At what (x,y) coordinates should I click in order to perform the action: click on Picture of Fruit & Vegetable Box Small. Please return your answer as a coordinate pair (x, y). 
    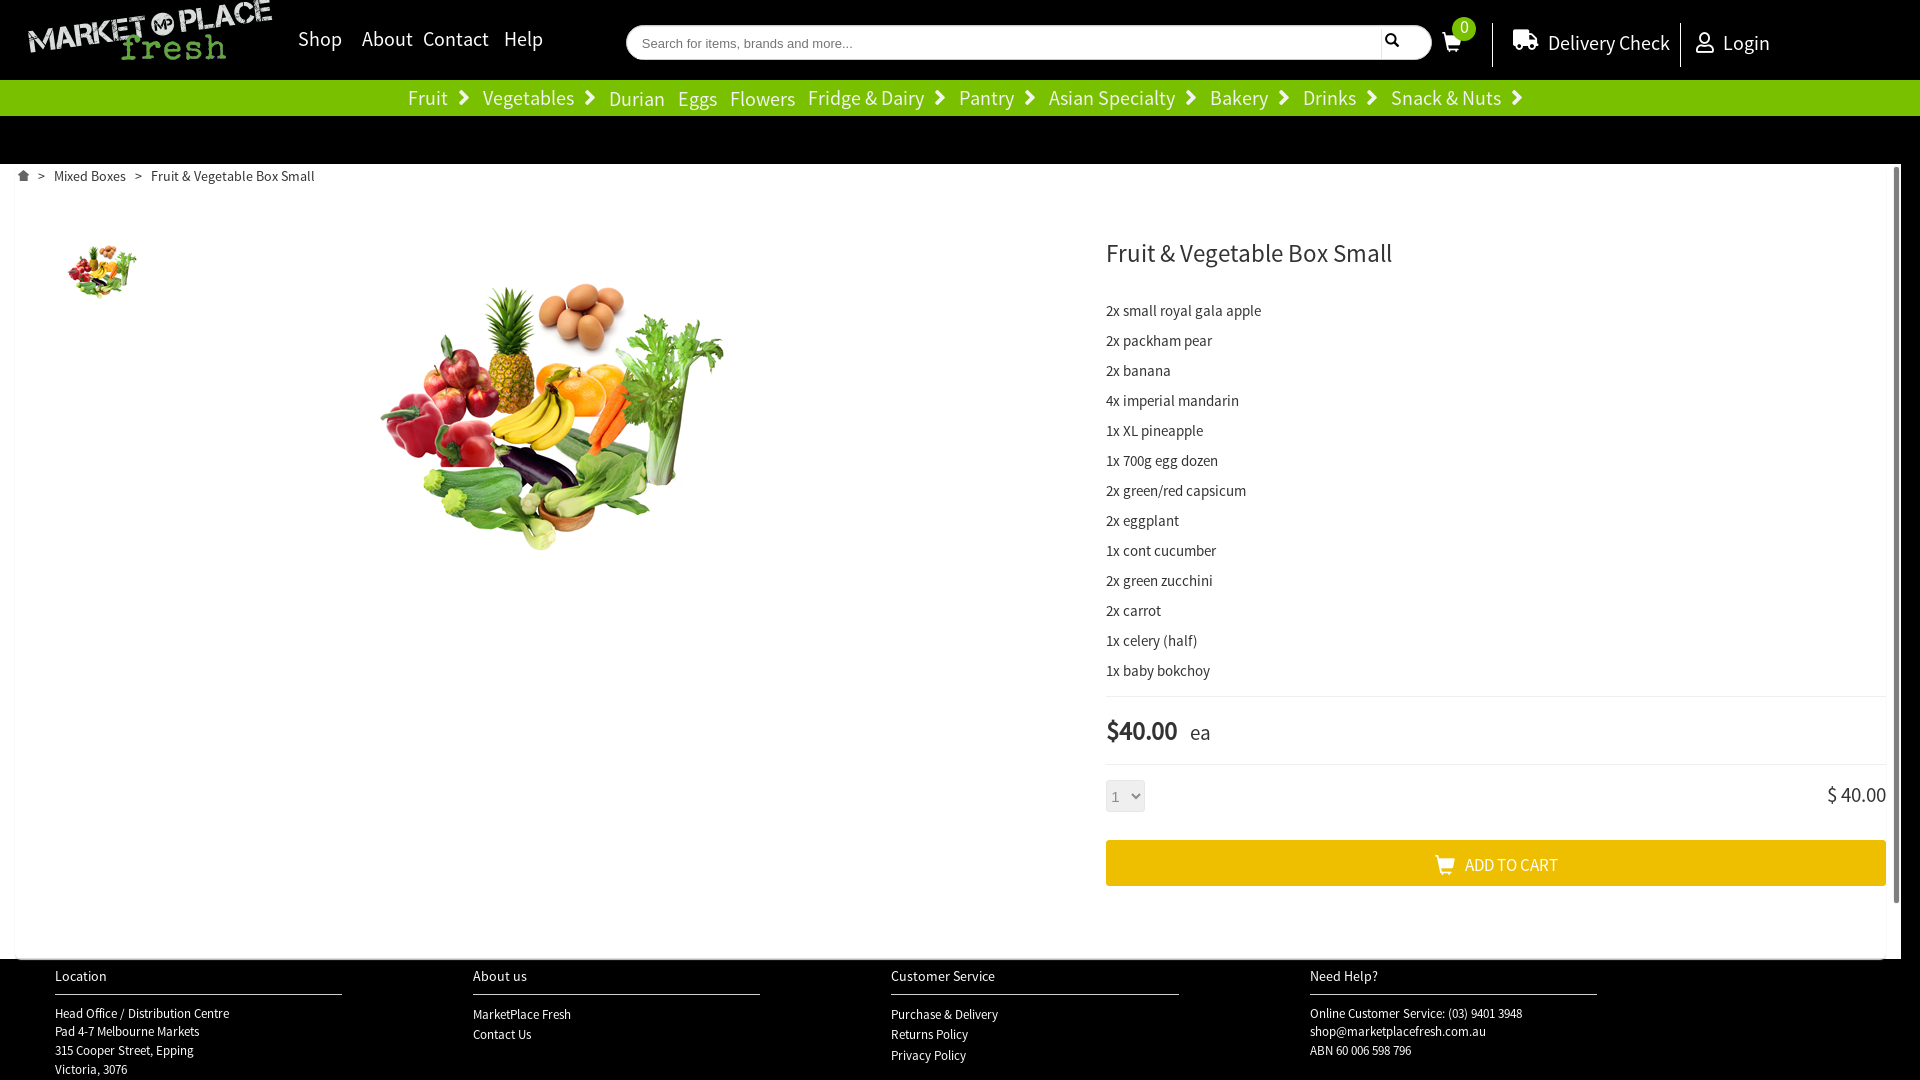
    Looking at the image, I should click on (552, 399).